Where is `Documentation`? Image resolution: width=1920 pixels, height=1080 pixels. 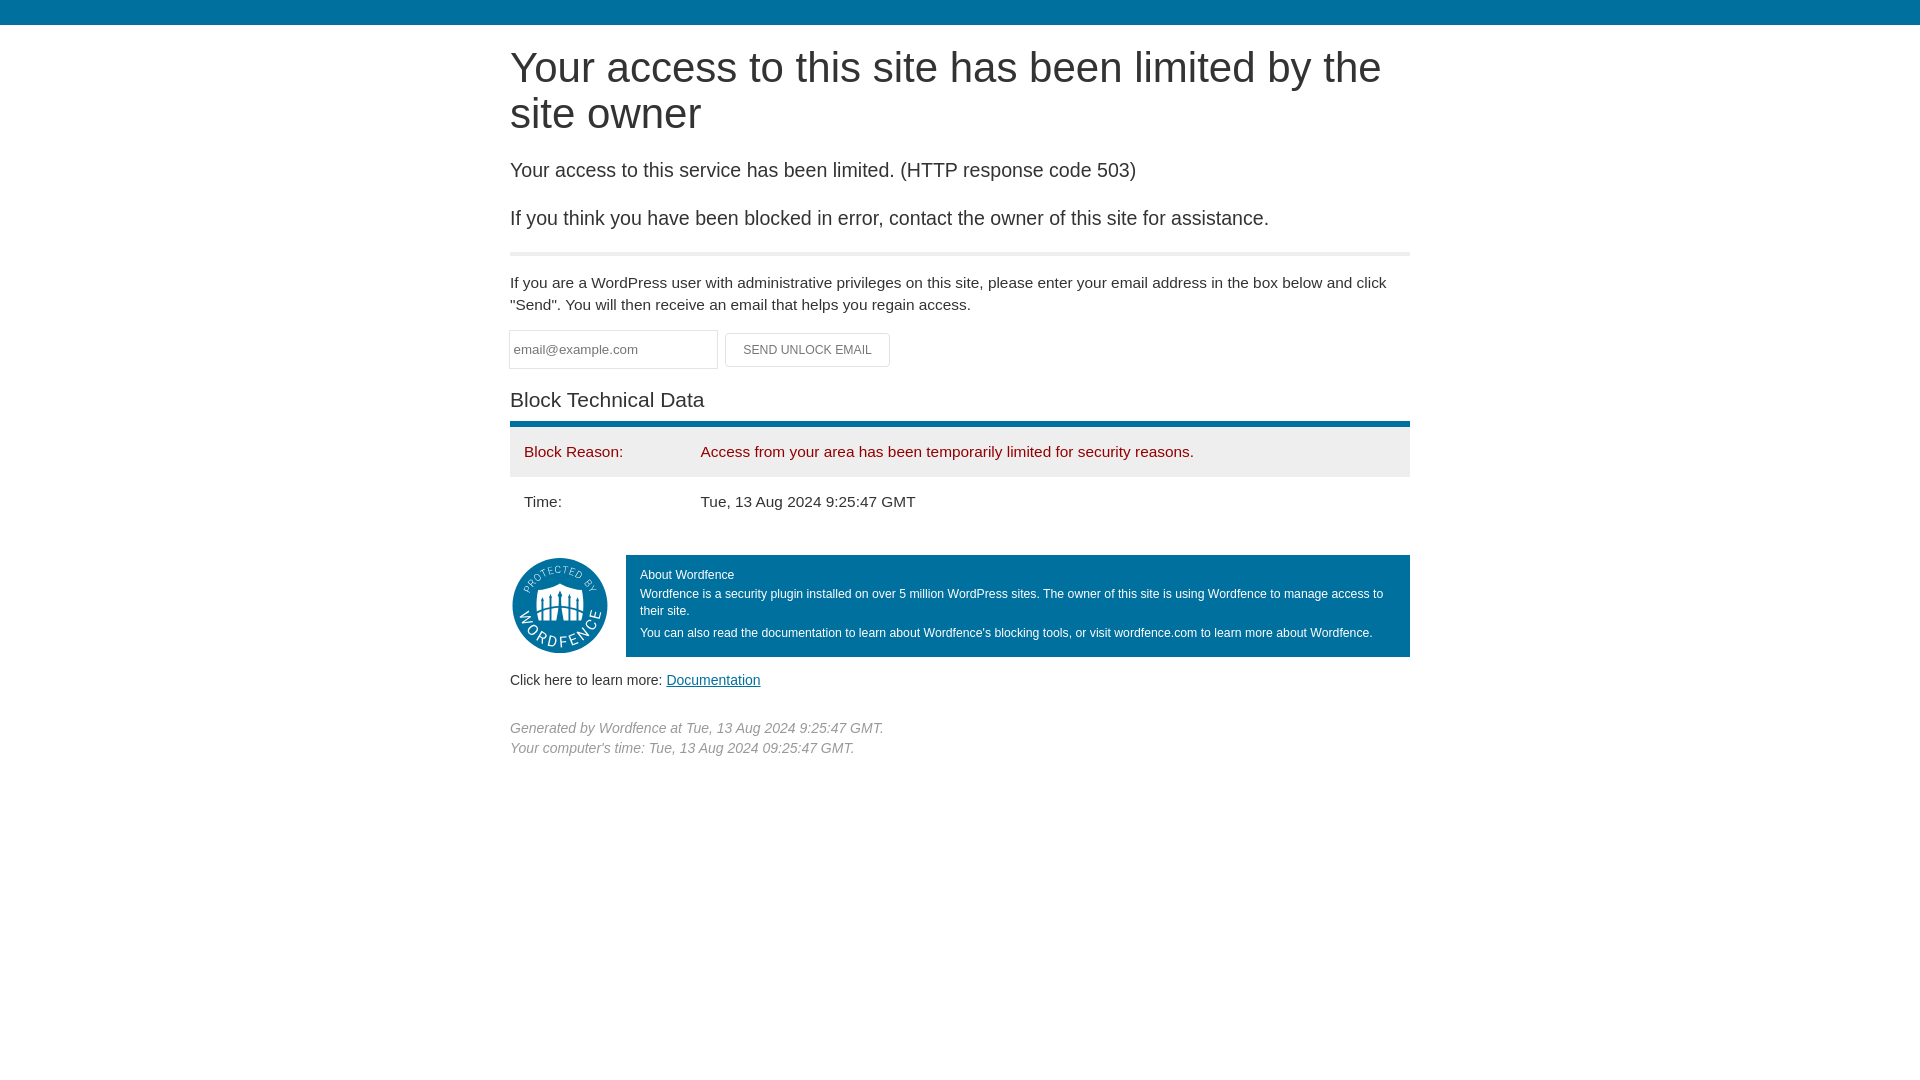 Documentation is located at coordinates (713, 679).